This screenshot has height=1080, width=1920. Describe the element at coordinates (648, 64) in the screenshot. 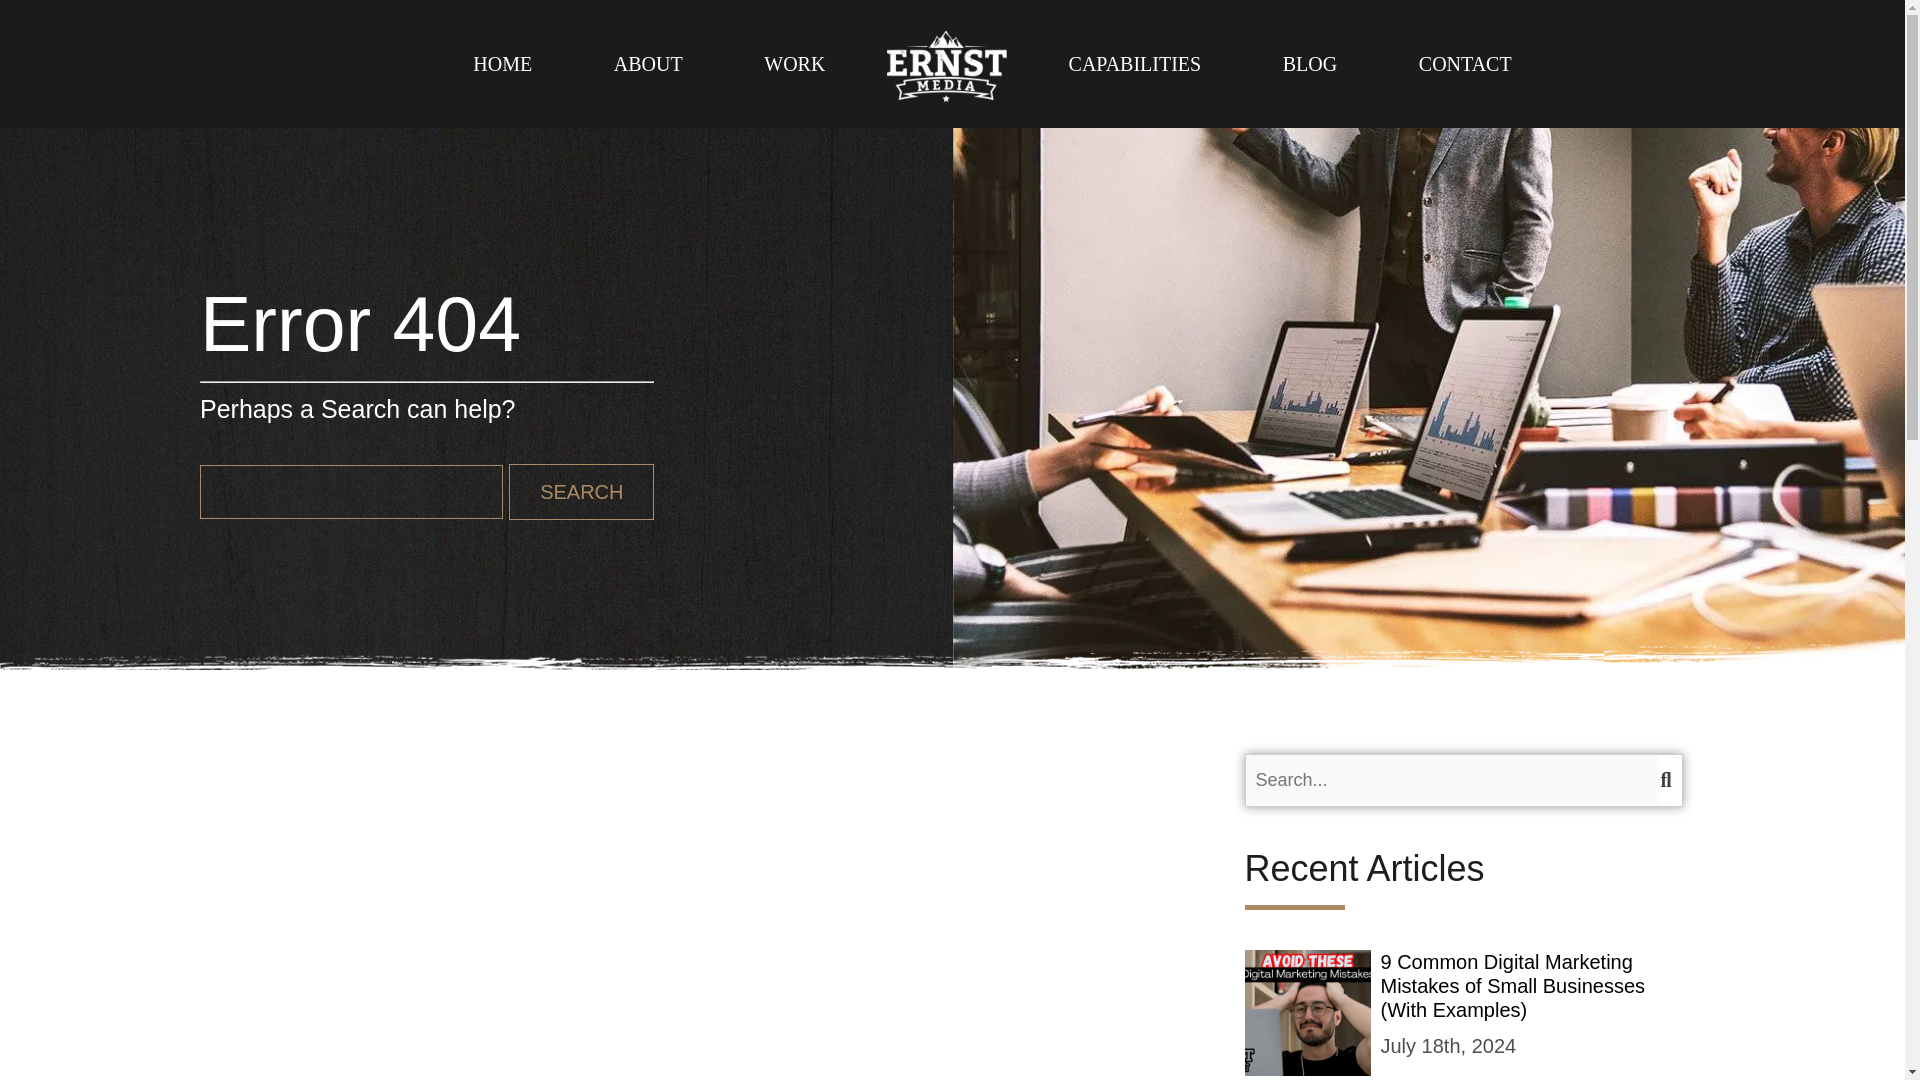

I see `ABOUT` at that location.